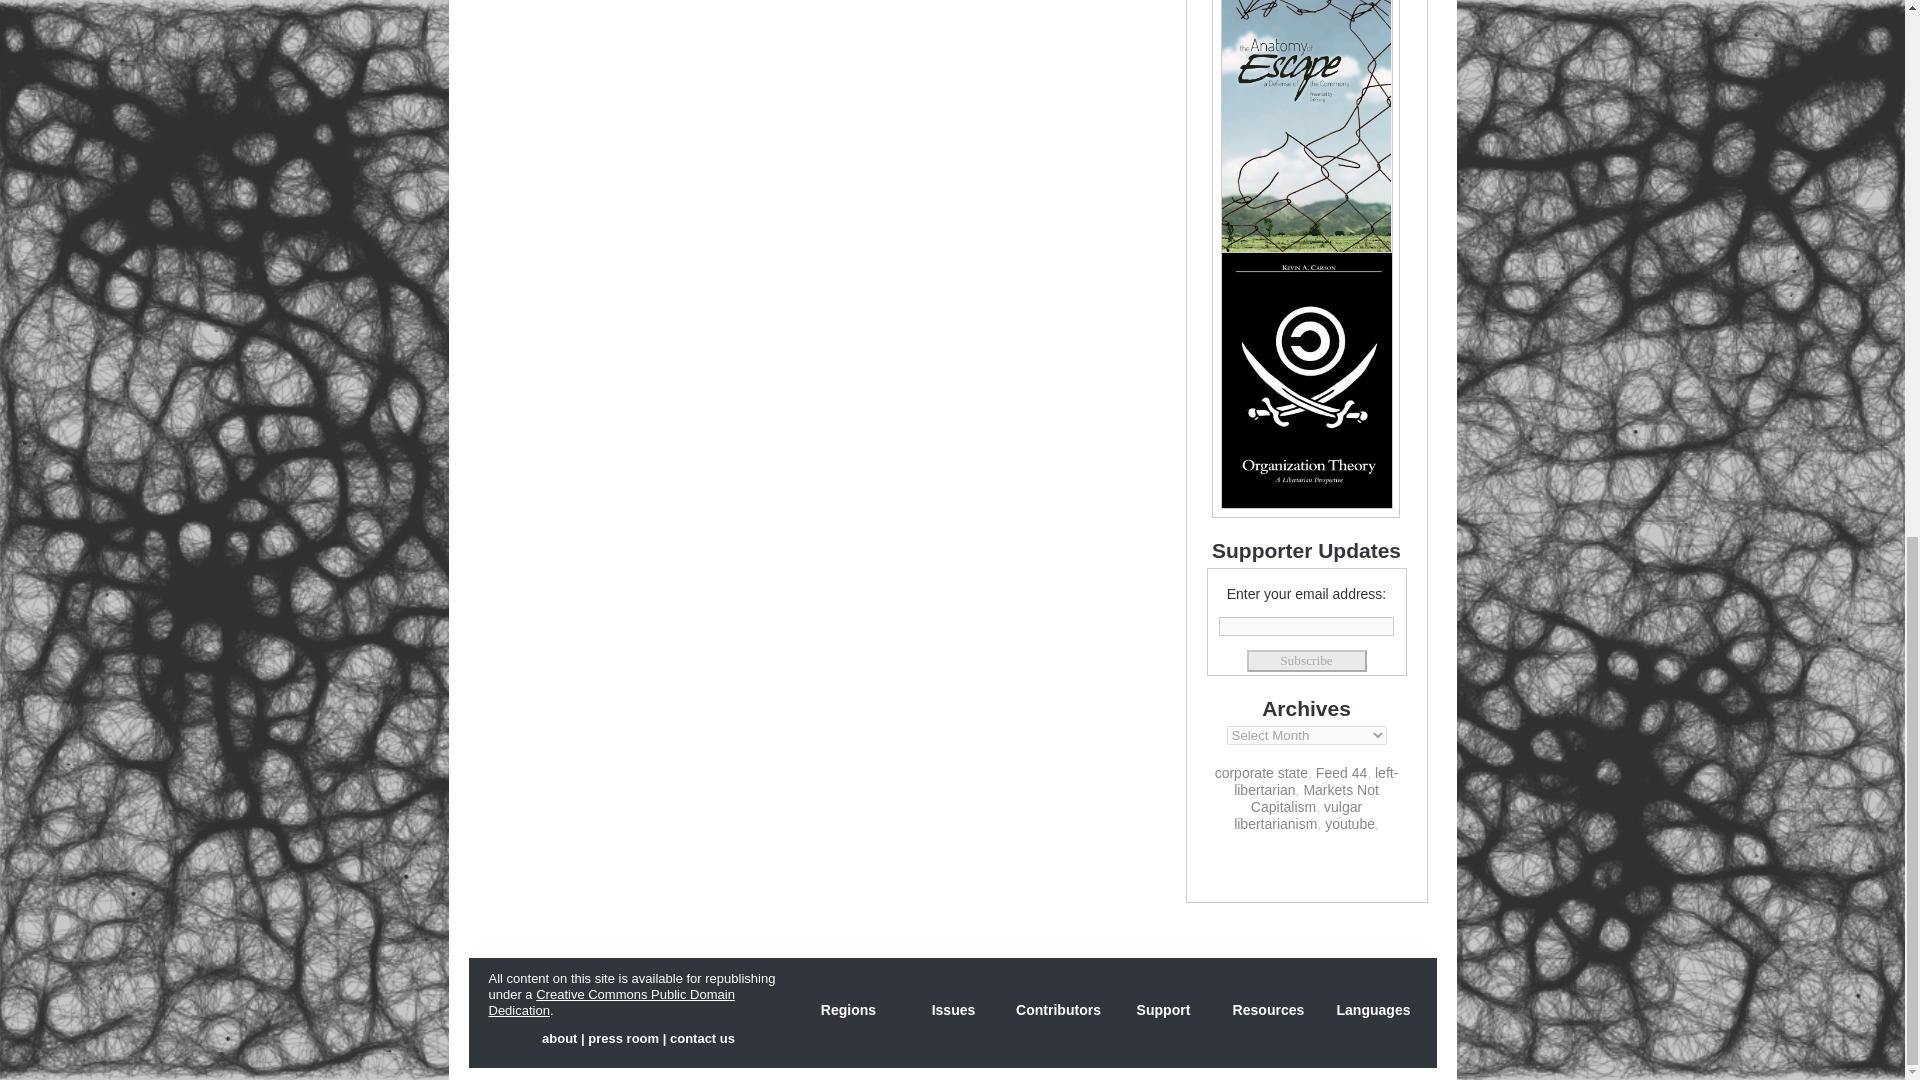 The image size is (1920, 1080). What do you see at coordinates (1314, 798) in the screenshot?
I see `Markets Not Capitalism` at bounding box center [1314, 798].